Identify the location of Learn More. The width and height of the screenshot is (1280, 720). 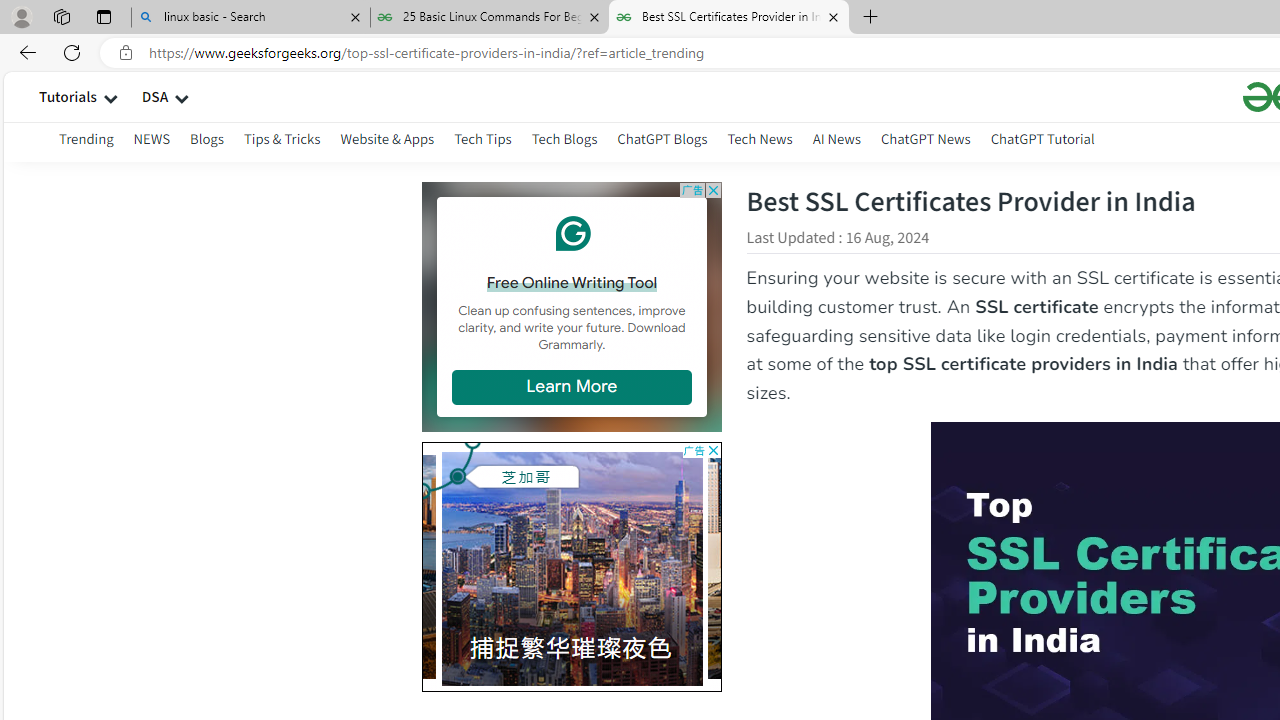
(571, 386).